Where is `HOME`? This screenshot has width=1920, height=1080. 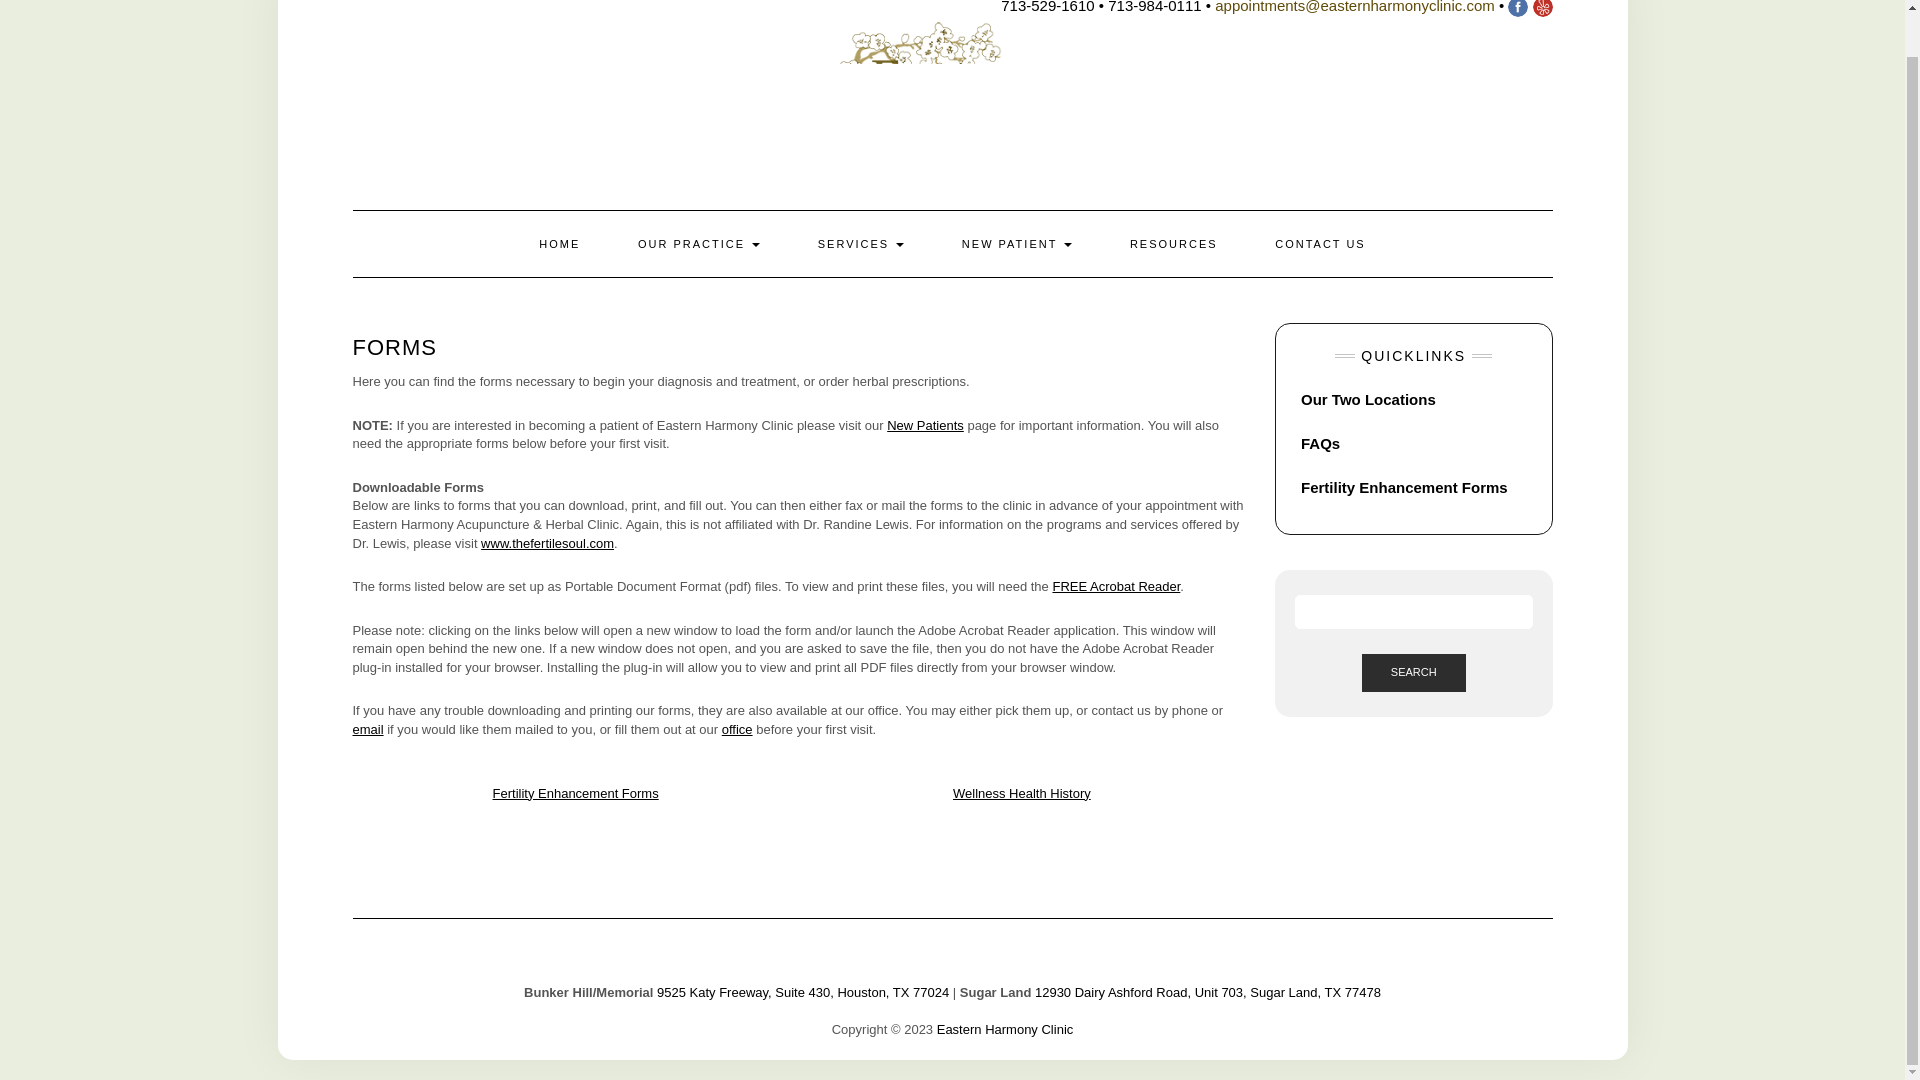 HOME is located at coordinates (559, 243).